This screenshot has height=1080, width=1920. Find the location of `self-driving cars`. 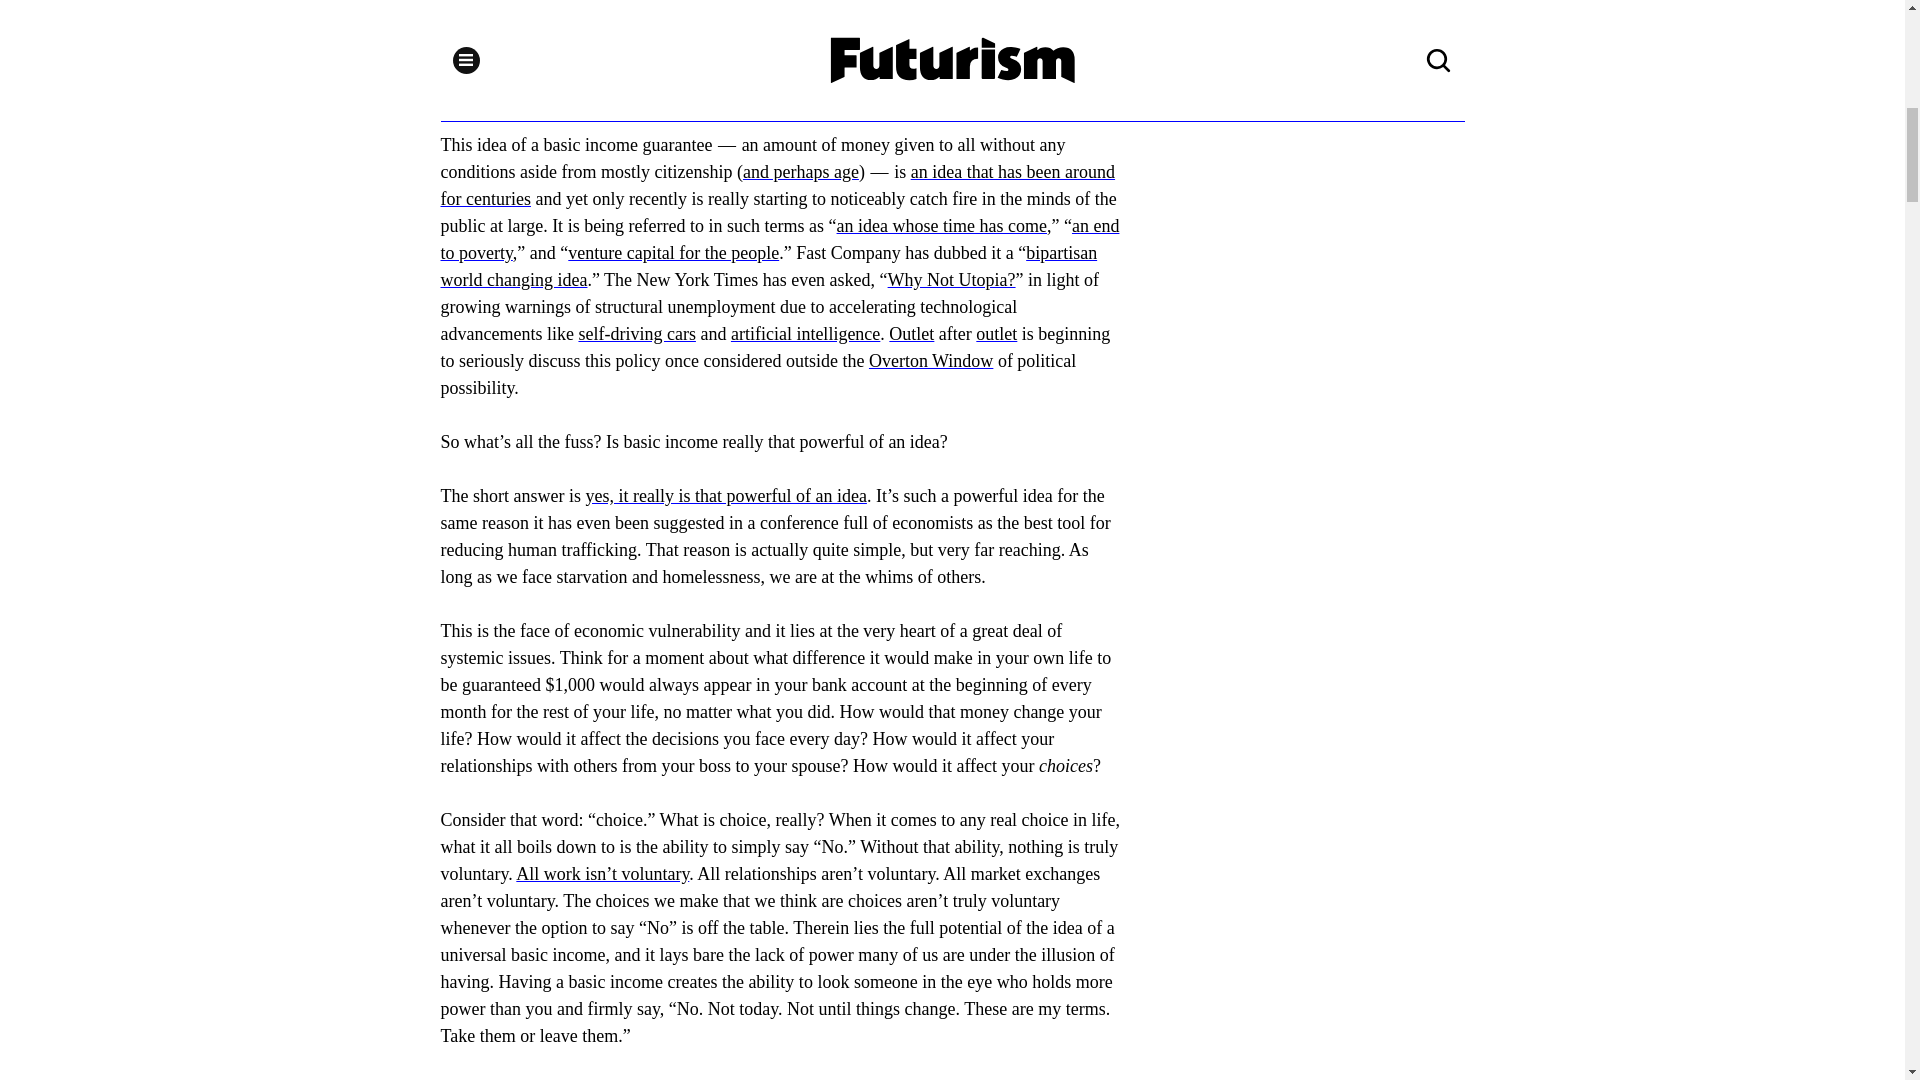

self-driving cars is located at coordinates (636, 334).